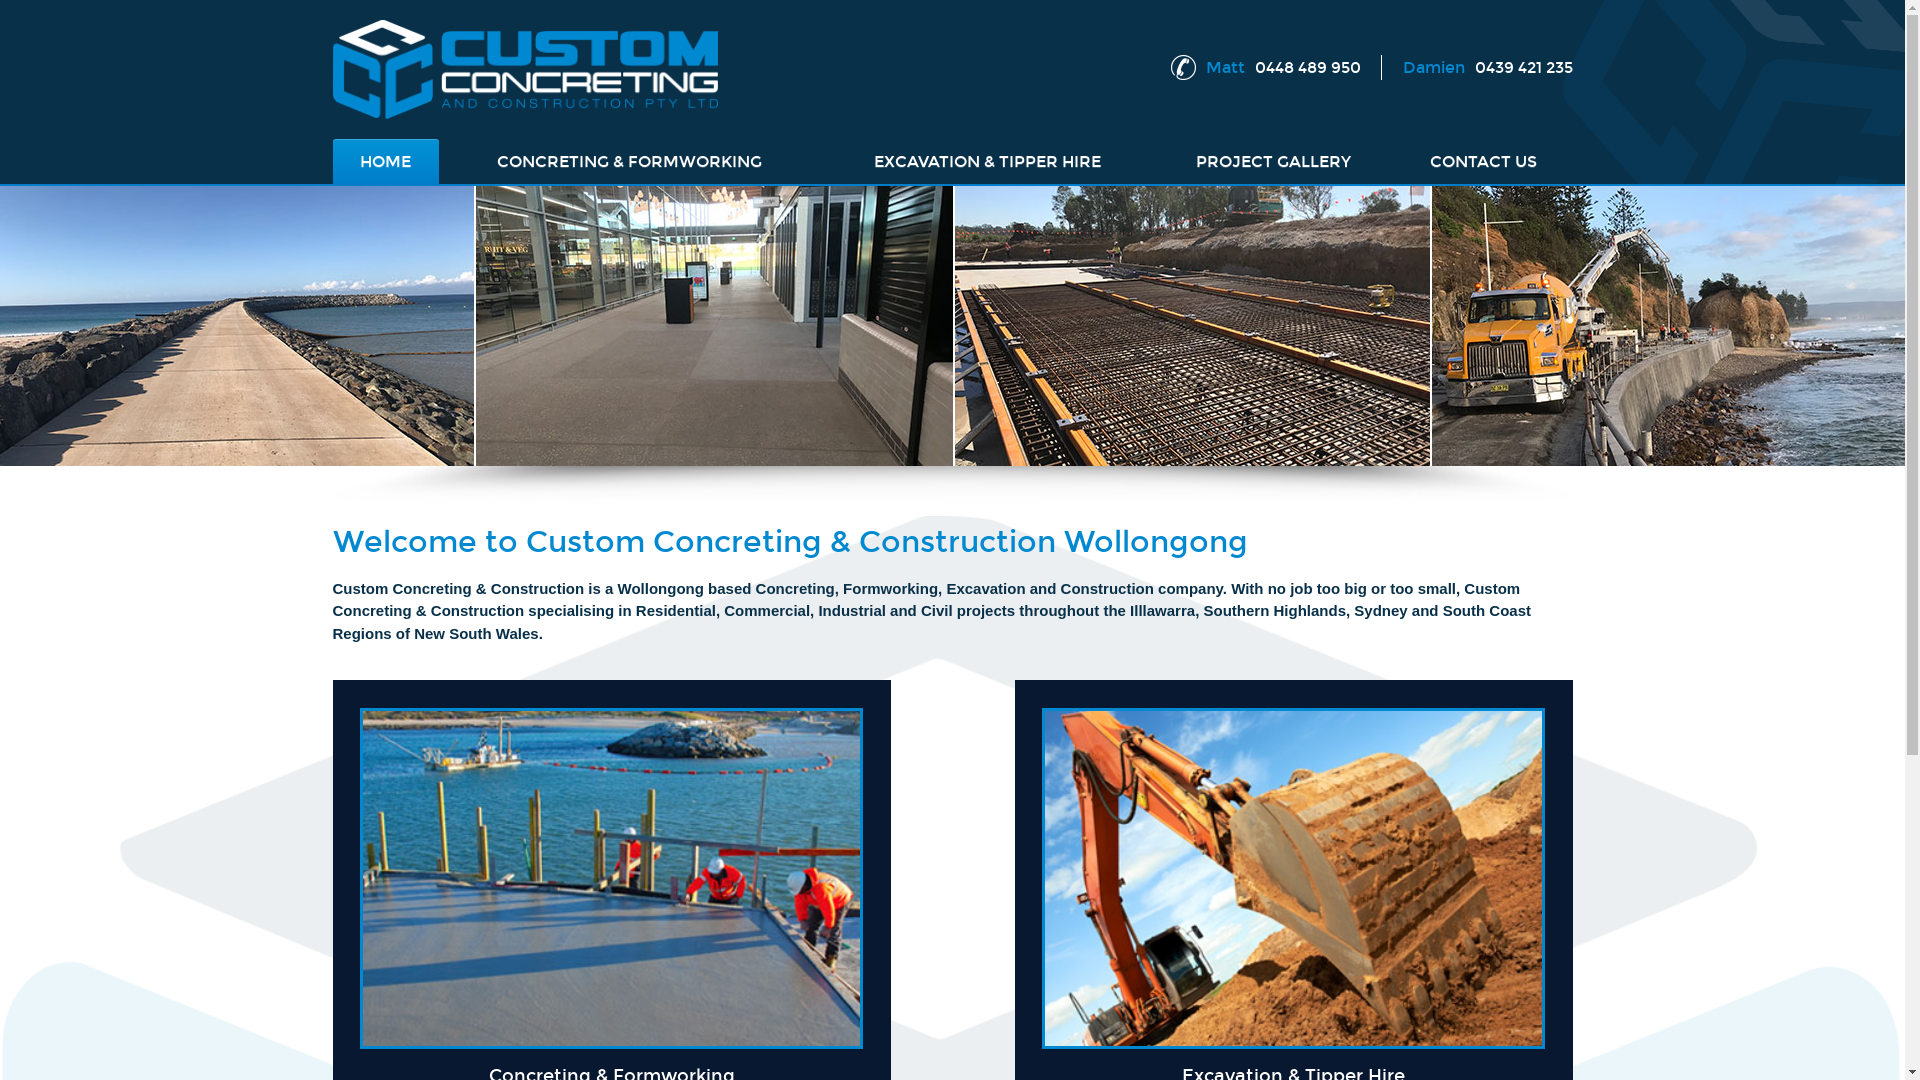  I want to click on PROJECT GALLERY, so click(1274, 162).